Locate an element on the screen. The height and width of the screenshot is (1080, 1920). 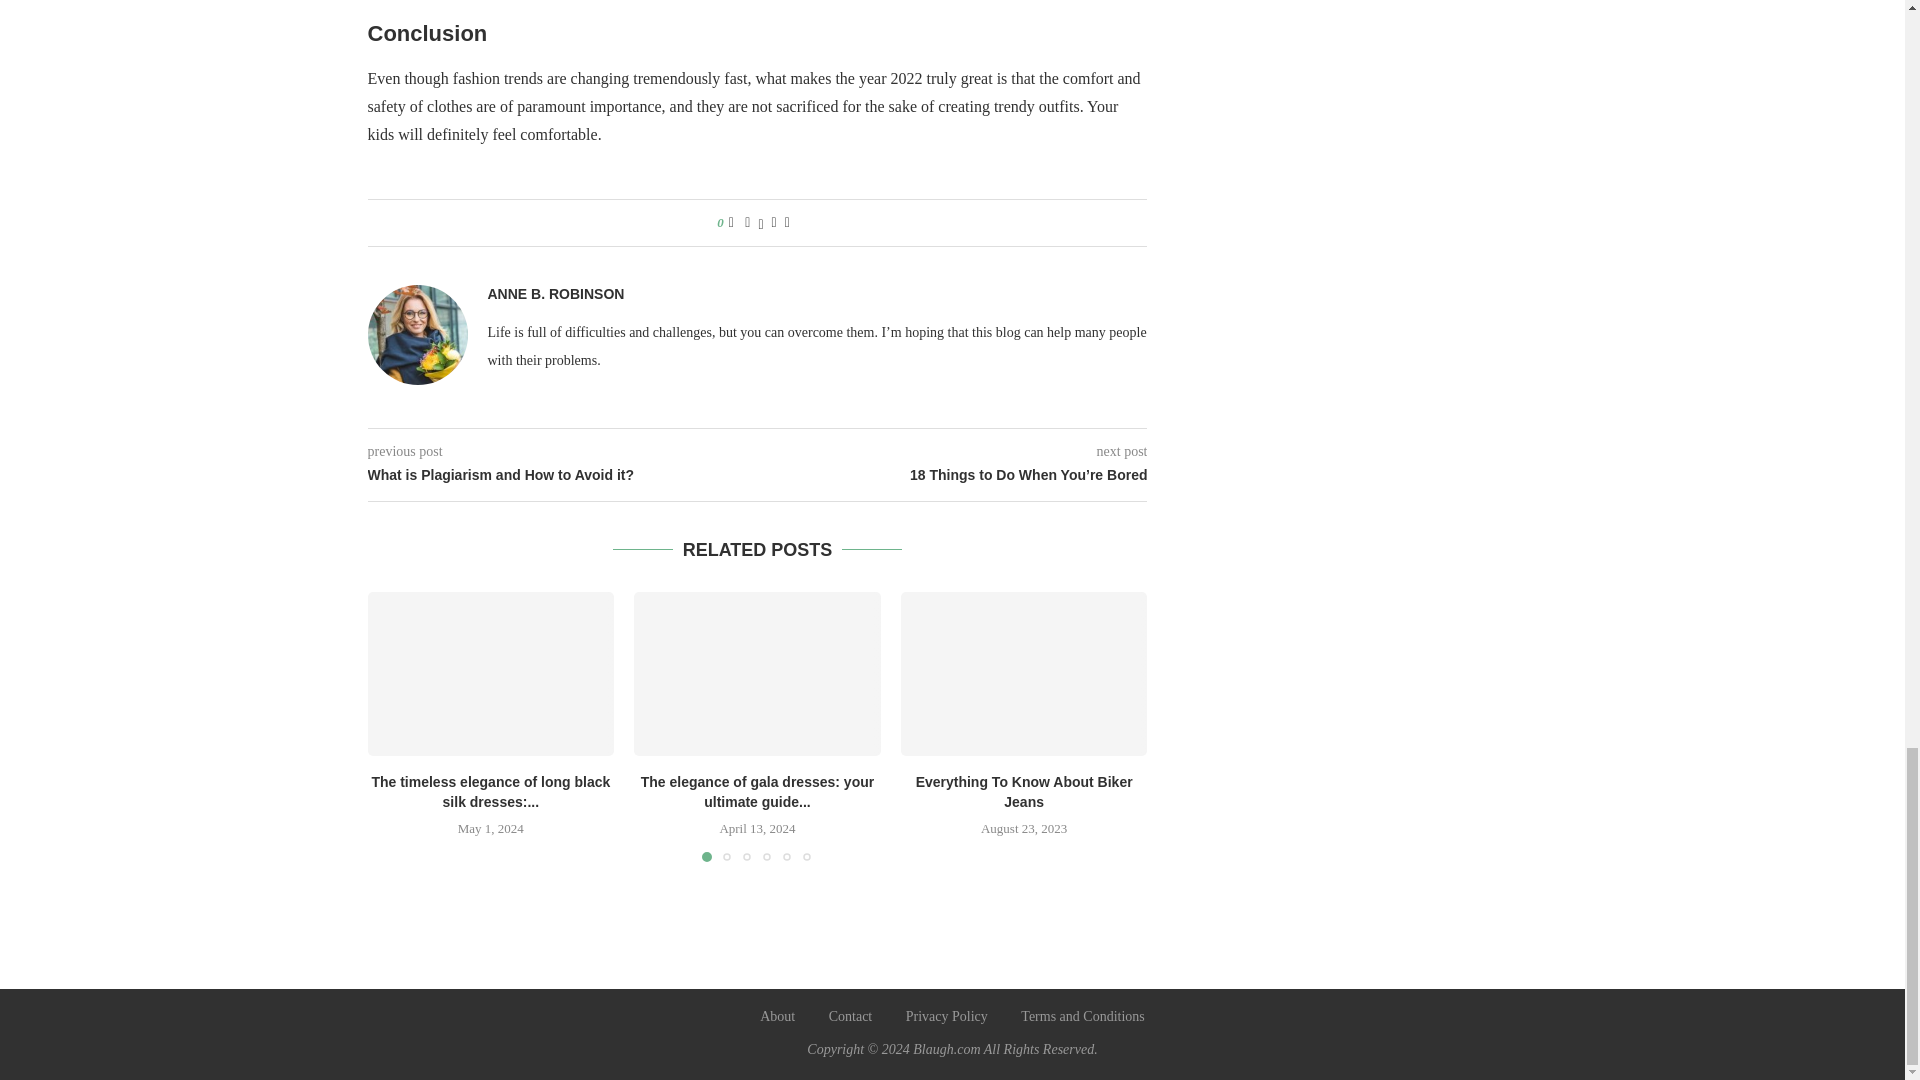
Everything To Know About Biker Jeans is located at coordinates (1024, 674).